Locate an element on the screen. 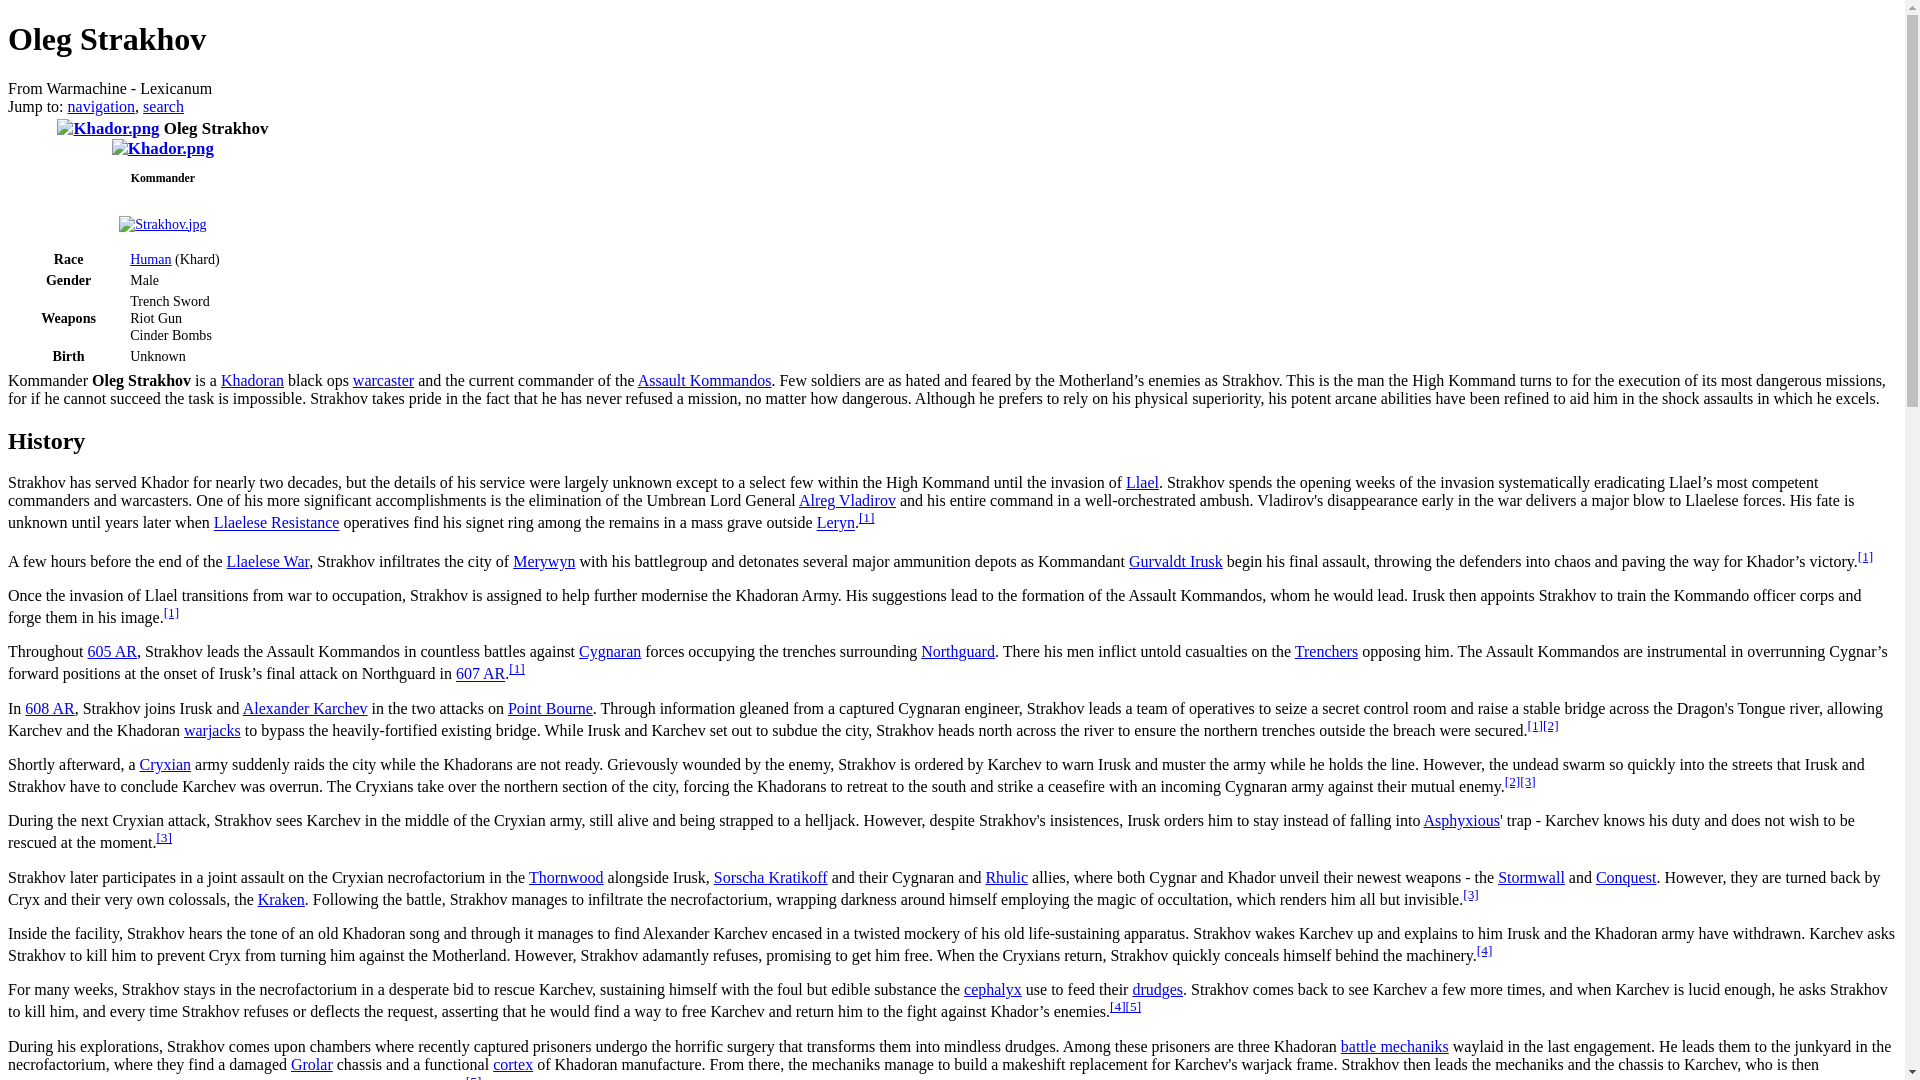  Llaelese War is located at coordinates (268, 561).